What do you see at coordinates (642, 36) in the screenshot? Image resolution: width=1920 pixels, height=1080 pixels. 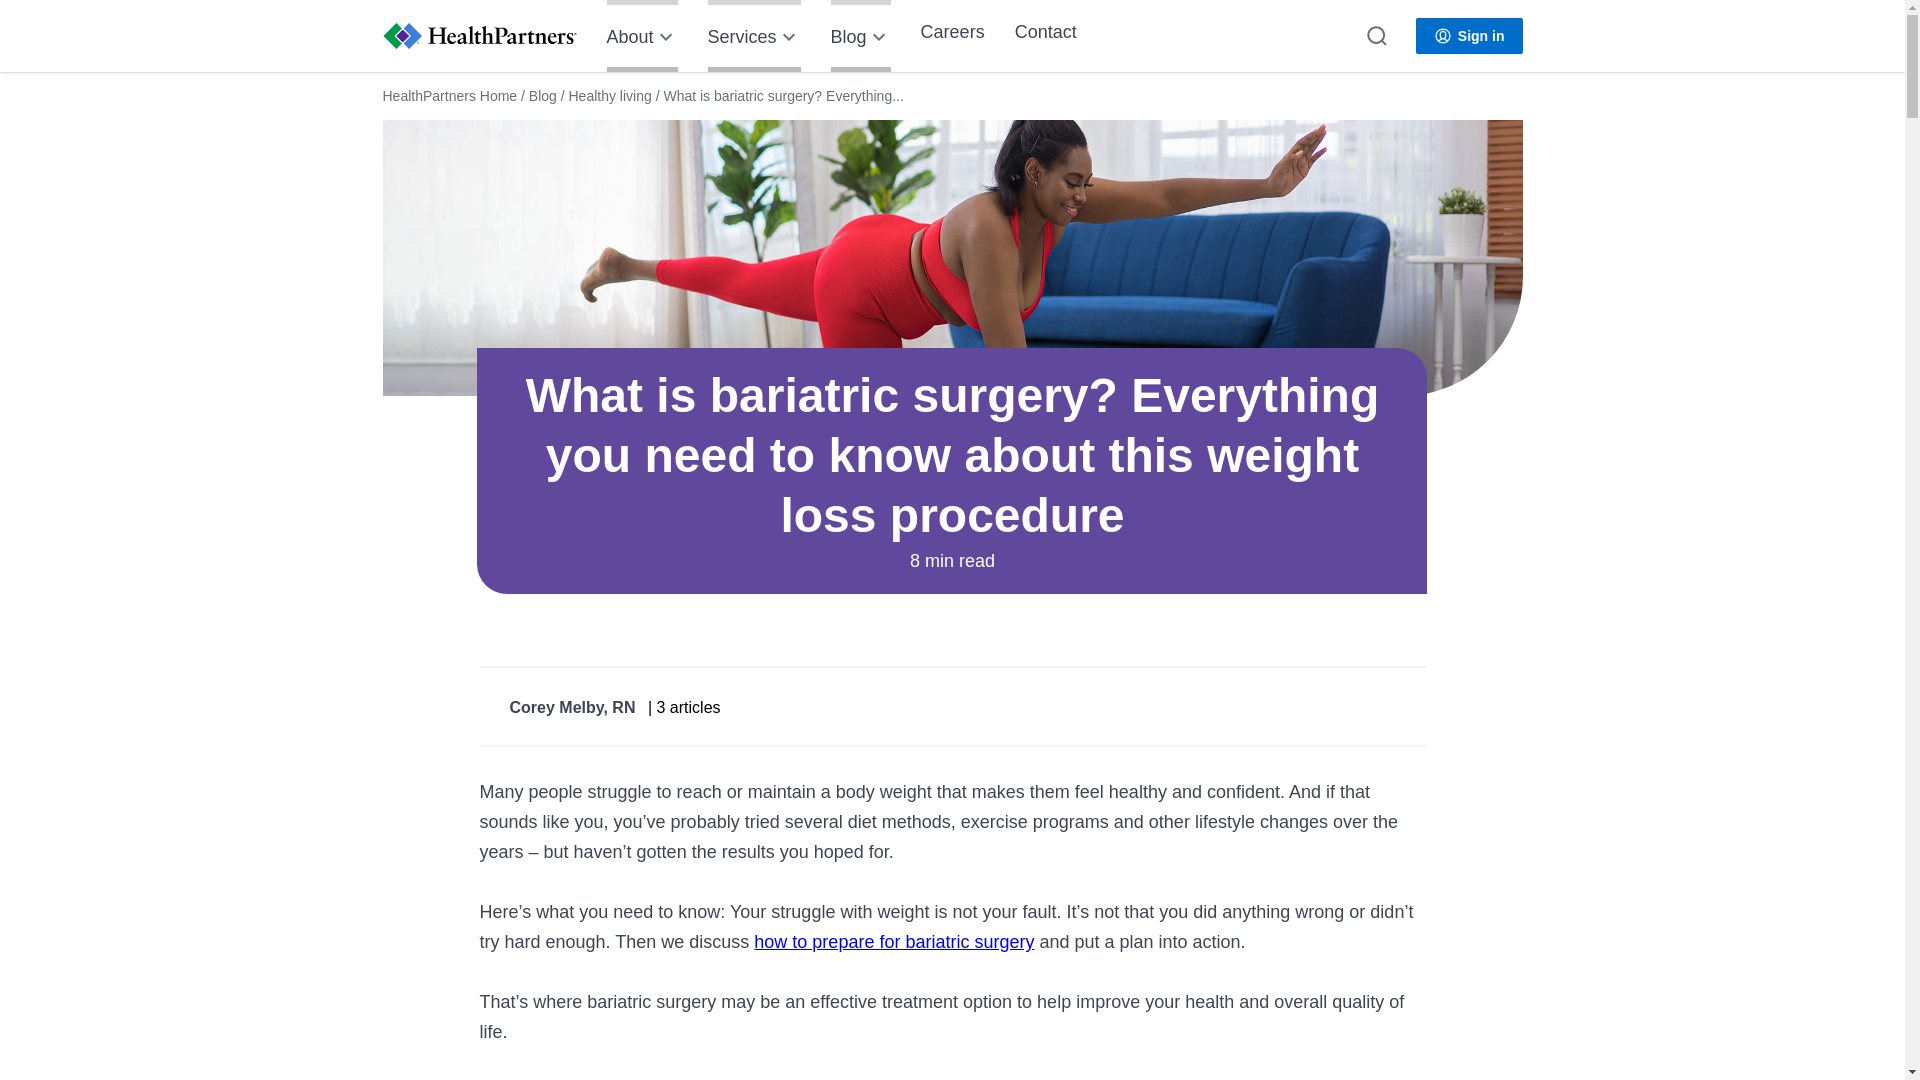 I see `About` at bounding box center [642, 36].